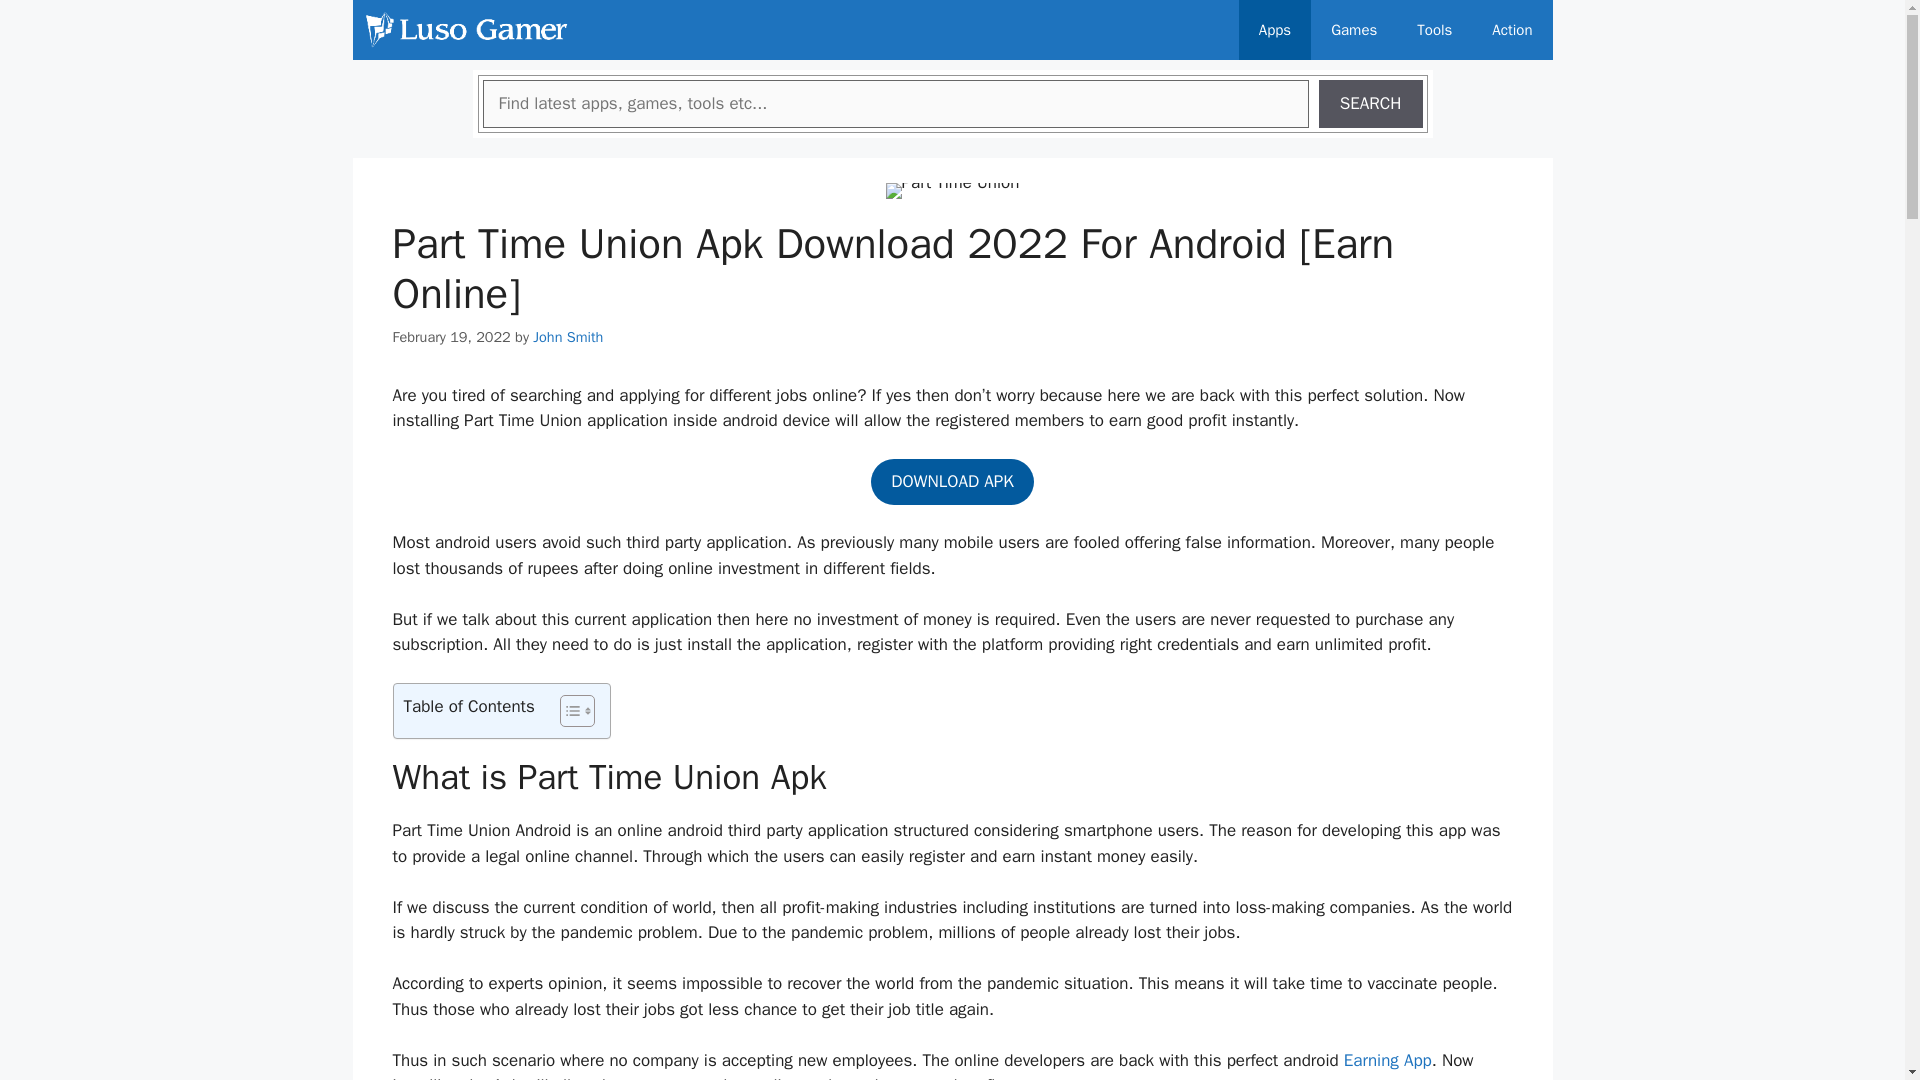 This screenshot has width=1920, height=1080. What do you see at coordinates (1274, 30) in the screenshot?
I see `Apps` at bounding box center [1274, 30].